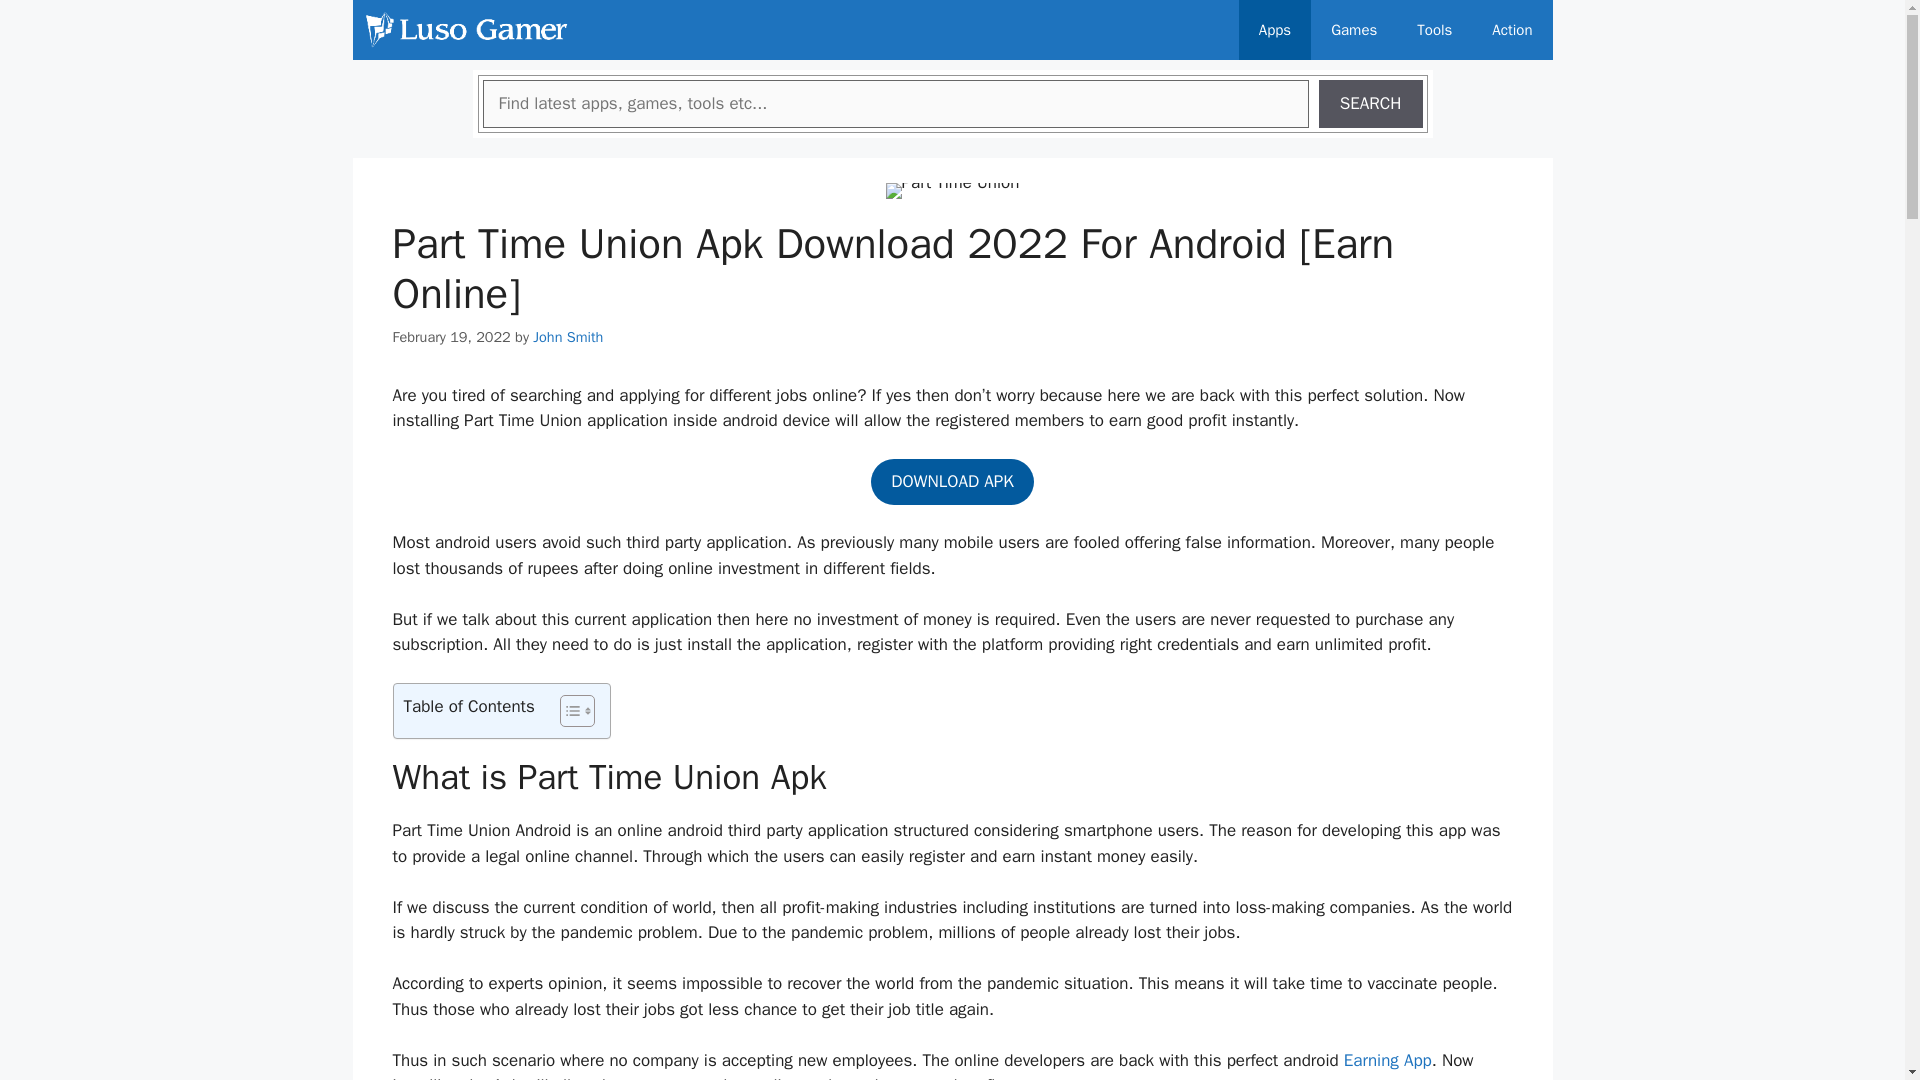 This screenshot has width=1920, height=1080. What do you see at coordinates (1274, 30) in the screenshot?
I see `Apps` at bounding box center [1274, 30].